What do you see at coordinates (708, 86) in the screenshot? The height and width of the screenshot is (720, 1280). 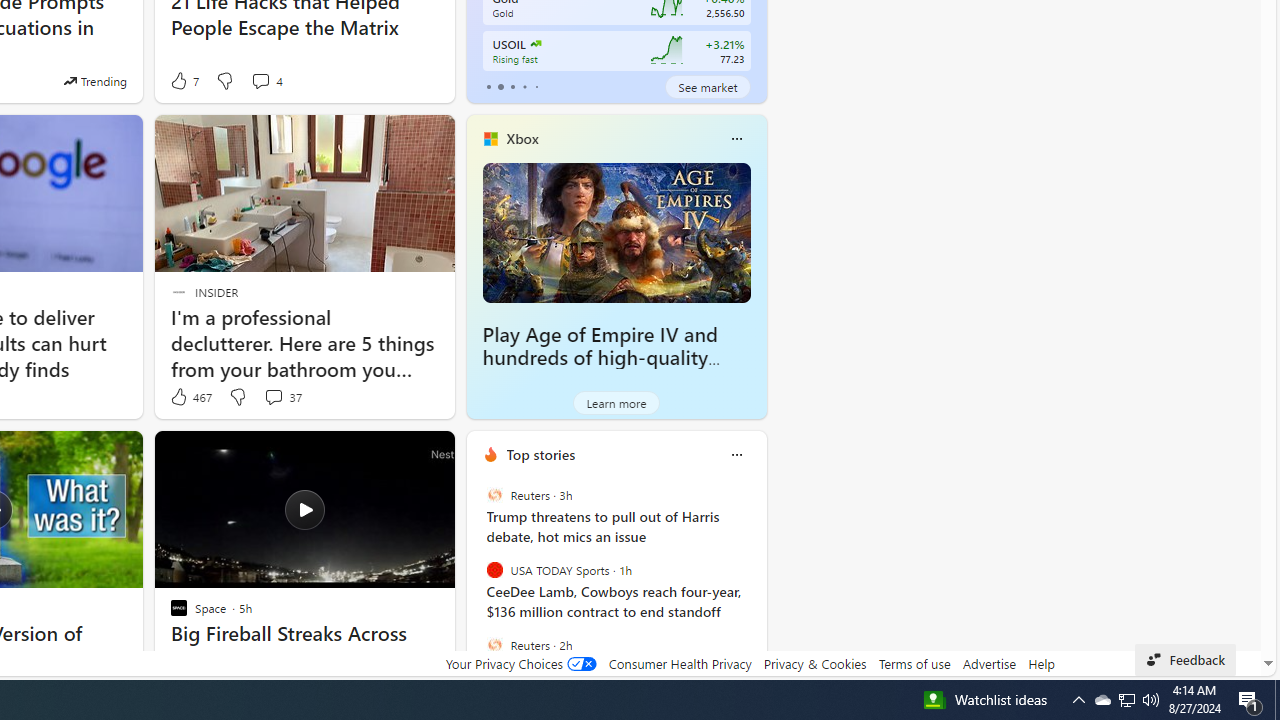 I see `See market` at bounding box center [708, 86].